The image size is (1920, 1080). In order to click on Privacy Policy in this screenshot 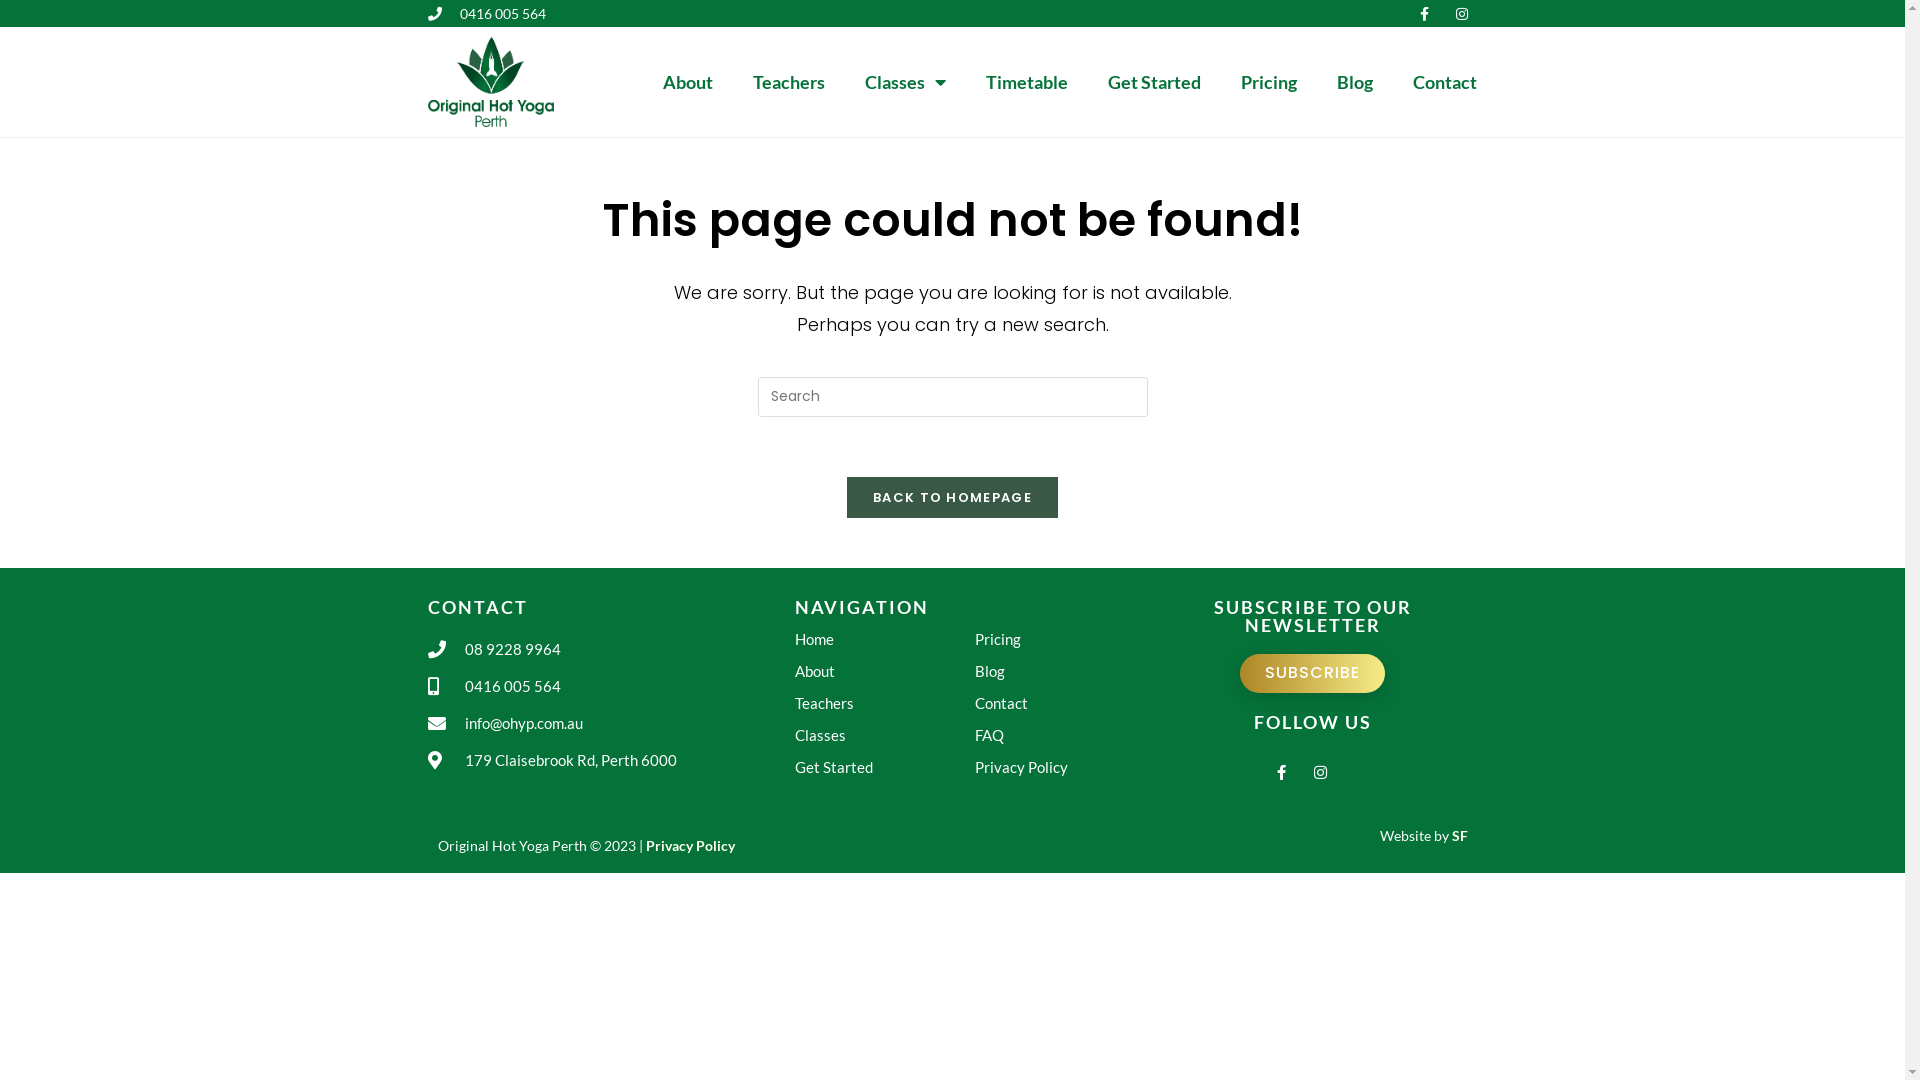, I will do `click(690, 846)`.